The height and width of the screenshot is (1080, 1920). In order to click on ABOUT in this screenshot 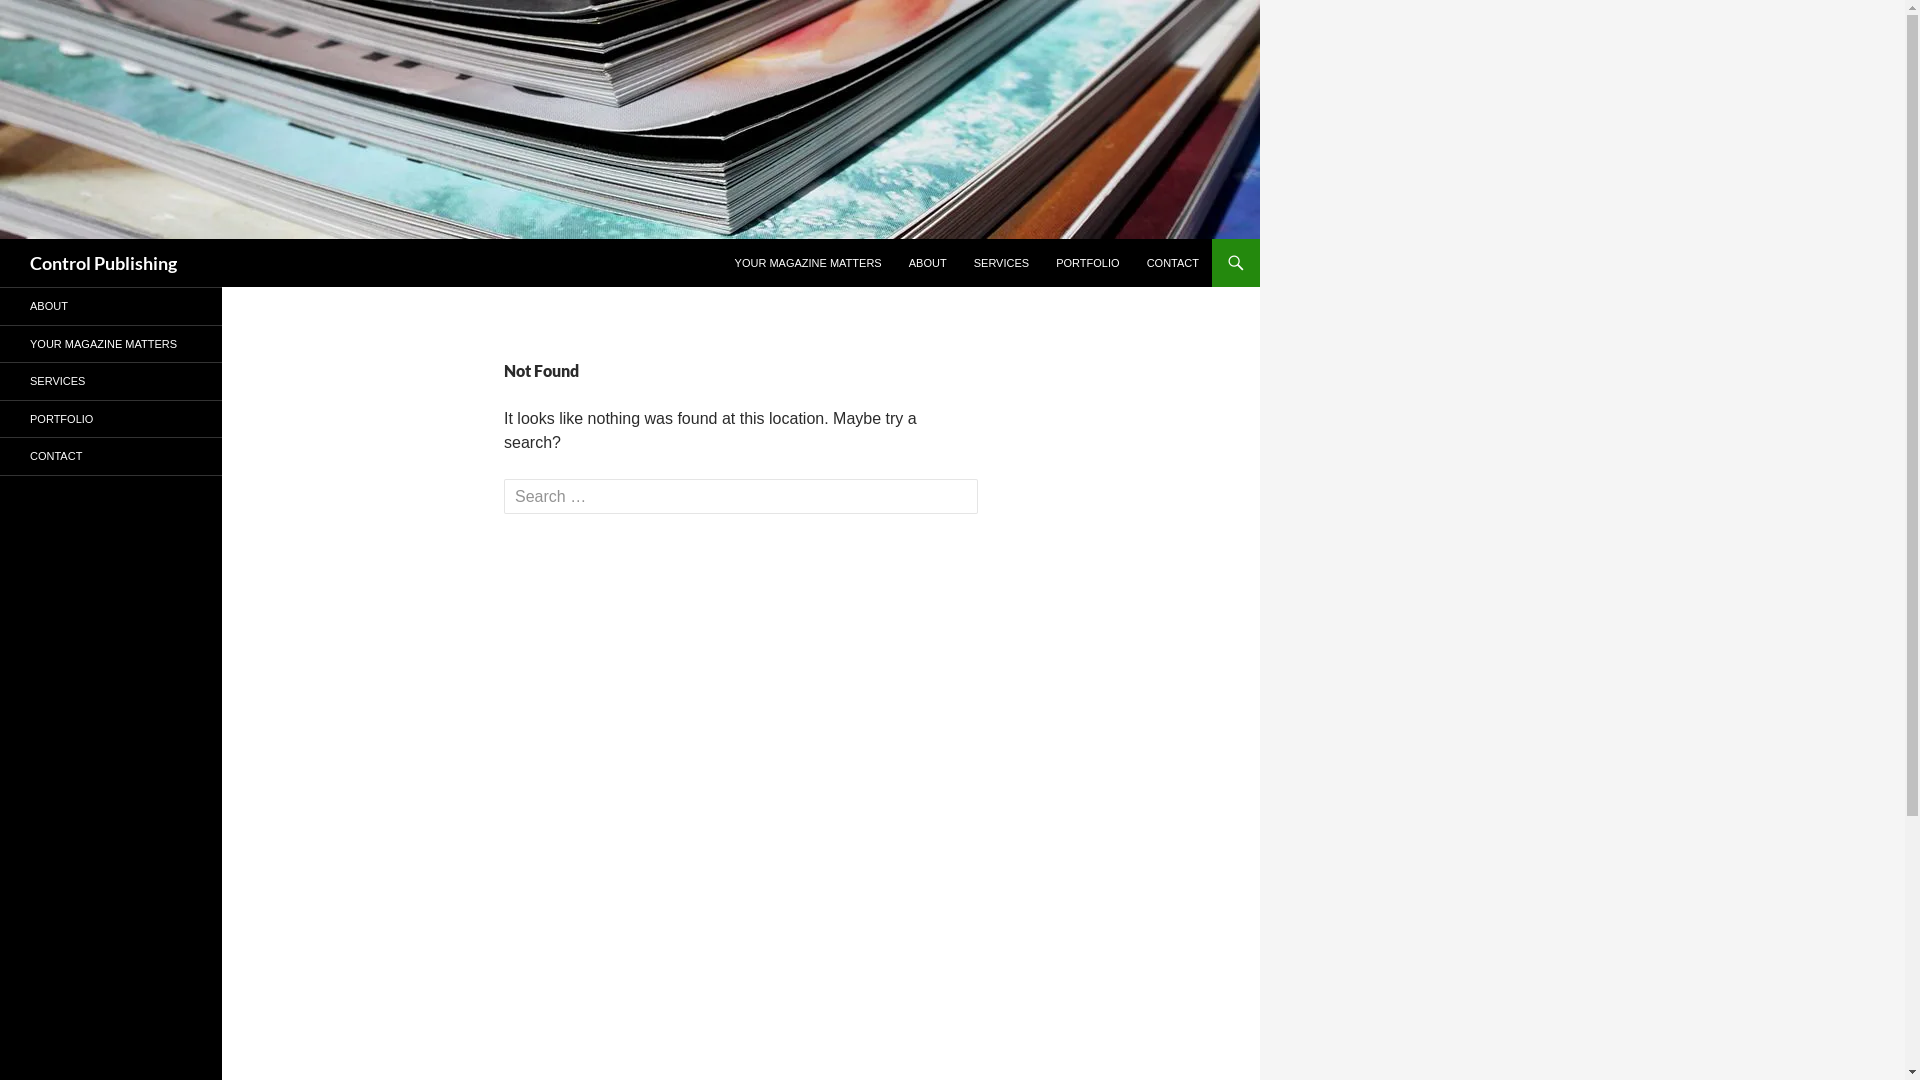, I will do `click(111, 306)`.